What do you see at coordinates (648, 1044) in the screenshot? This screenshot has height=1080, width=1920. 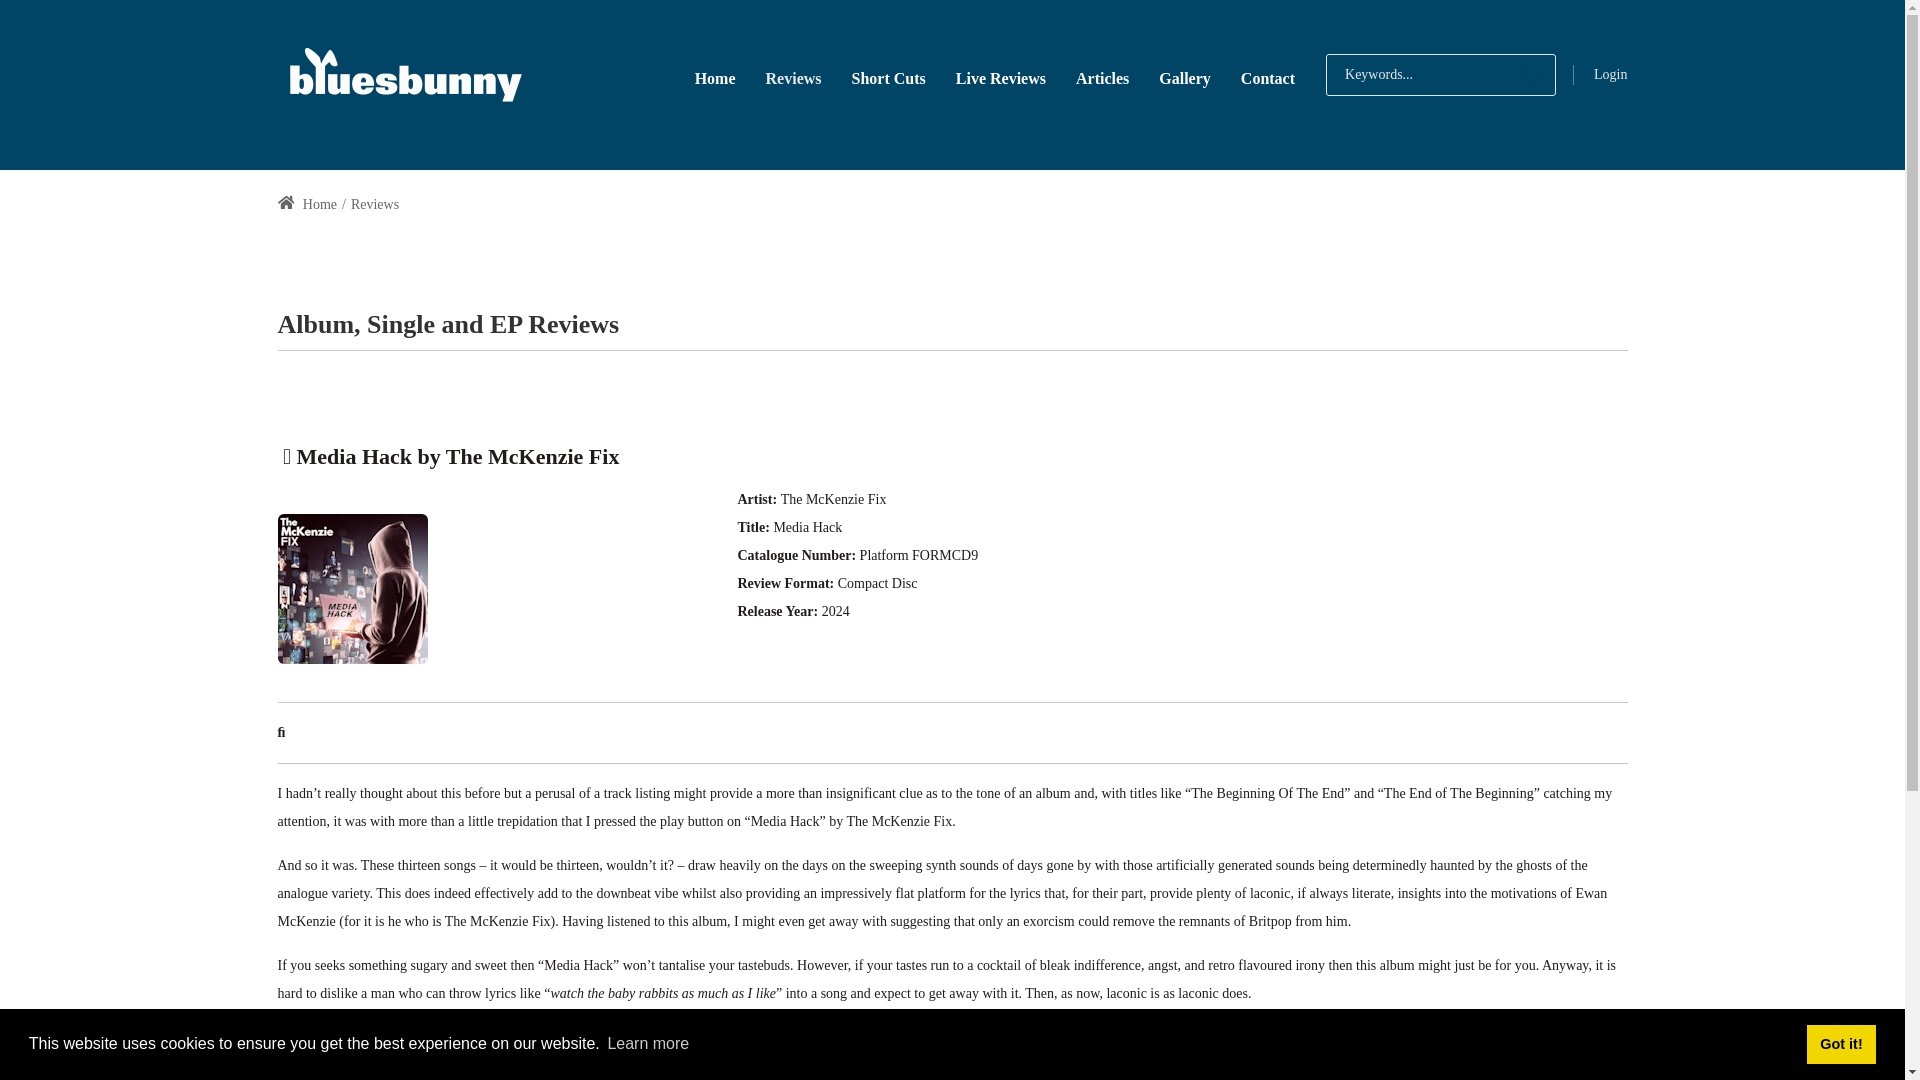 I see `Learn more` at bounding box center [648, 1044].